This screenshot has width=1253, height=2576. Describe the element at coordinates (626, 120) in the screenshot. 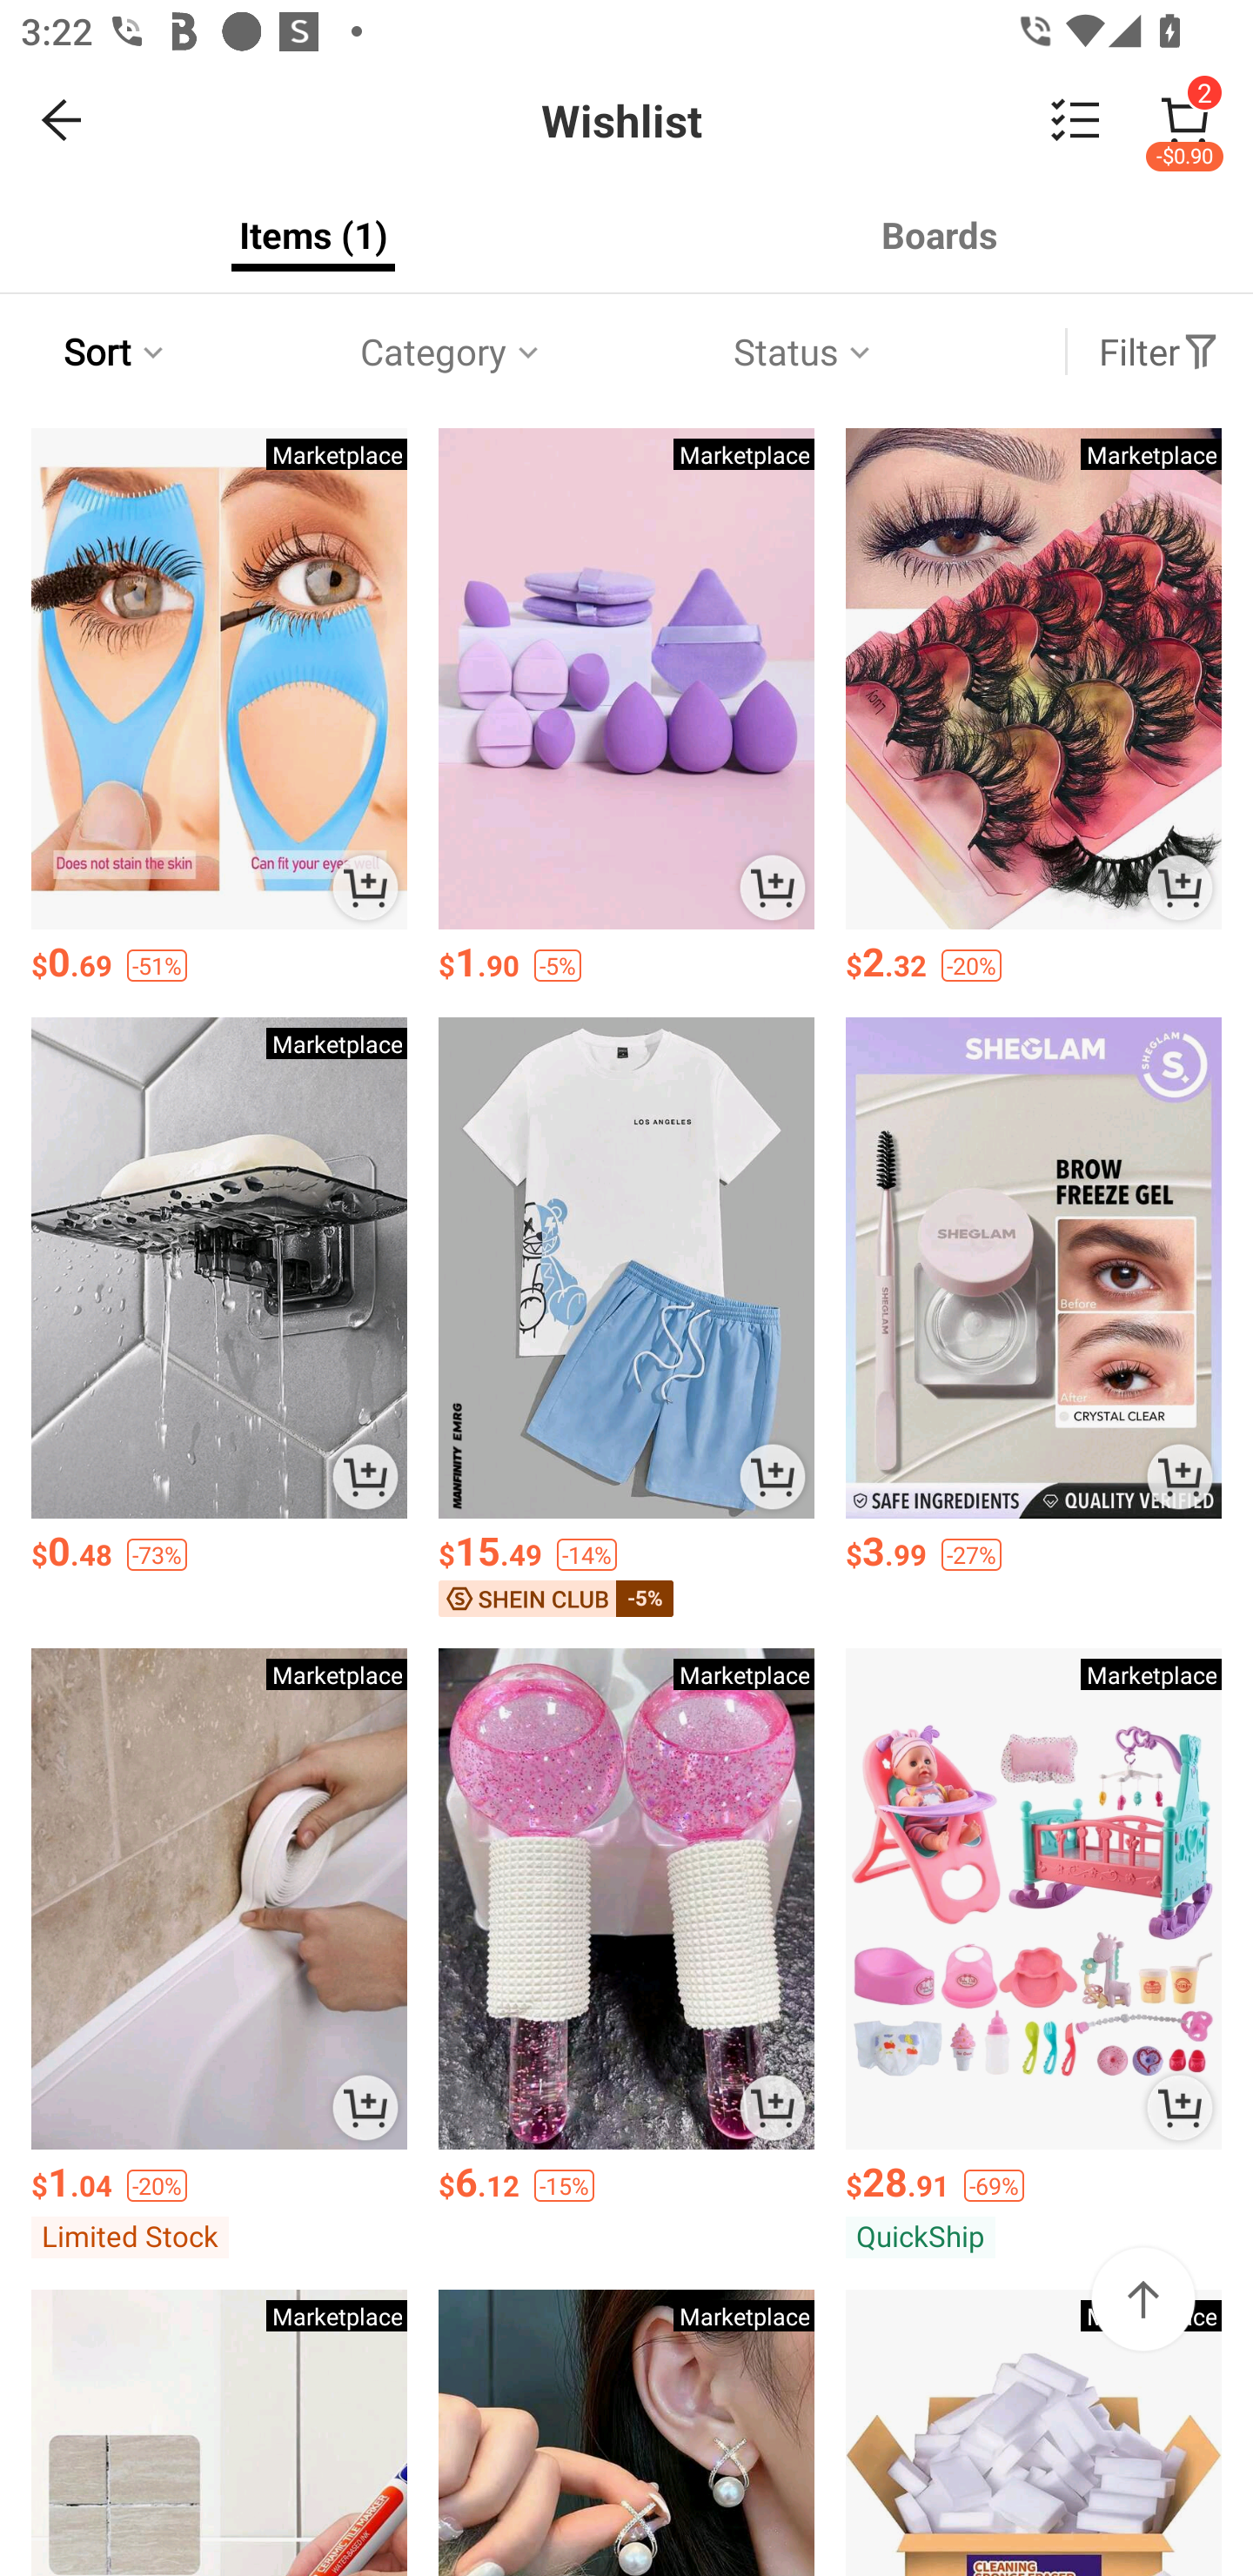

I see `Wishlist` at that location.